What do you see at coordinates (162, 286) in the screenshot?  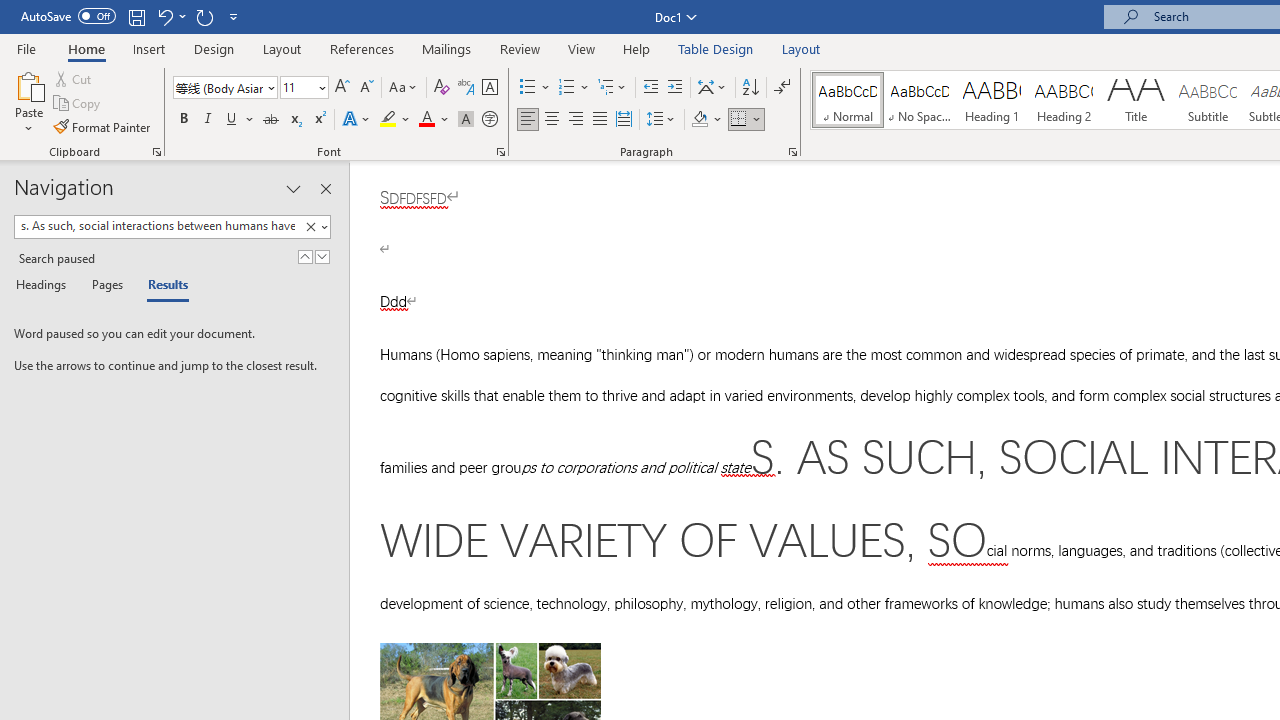 I see `Results` at bounding box center [162, 286].